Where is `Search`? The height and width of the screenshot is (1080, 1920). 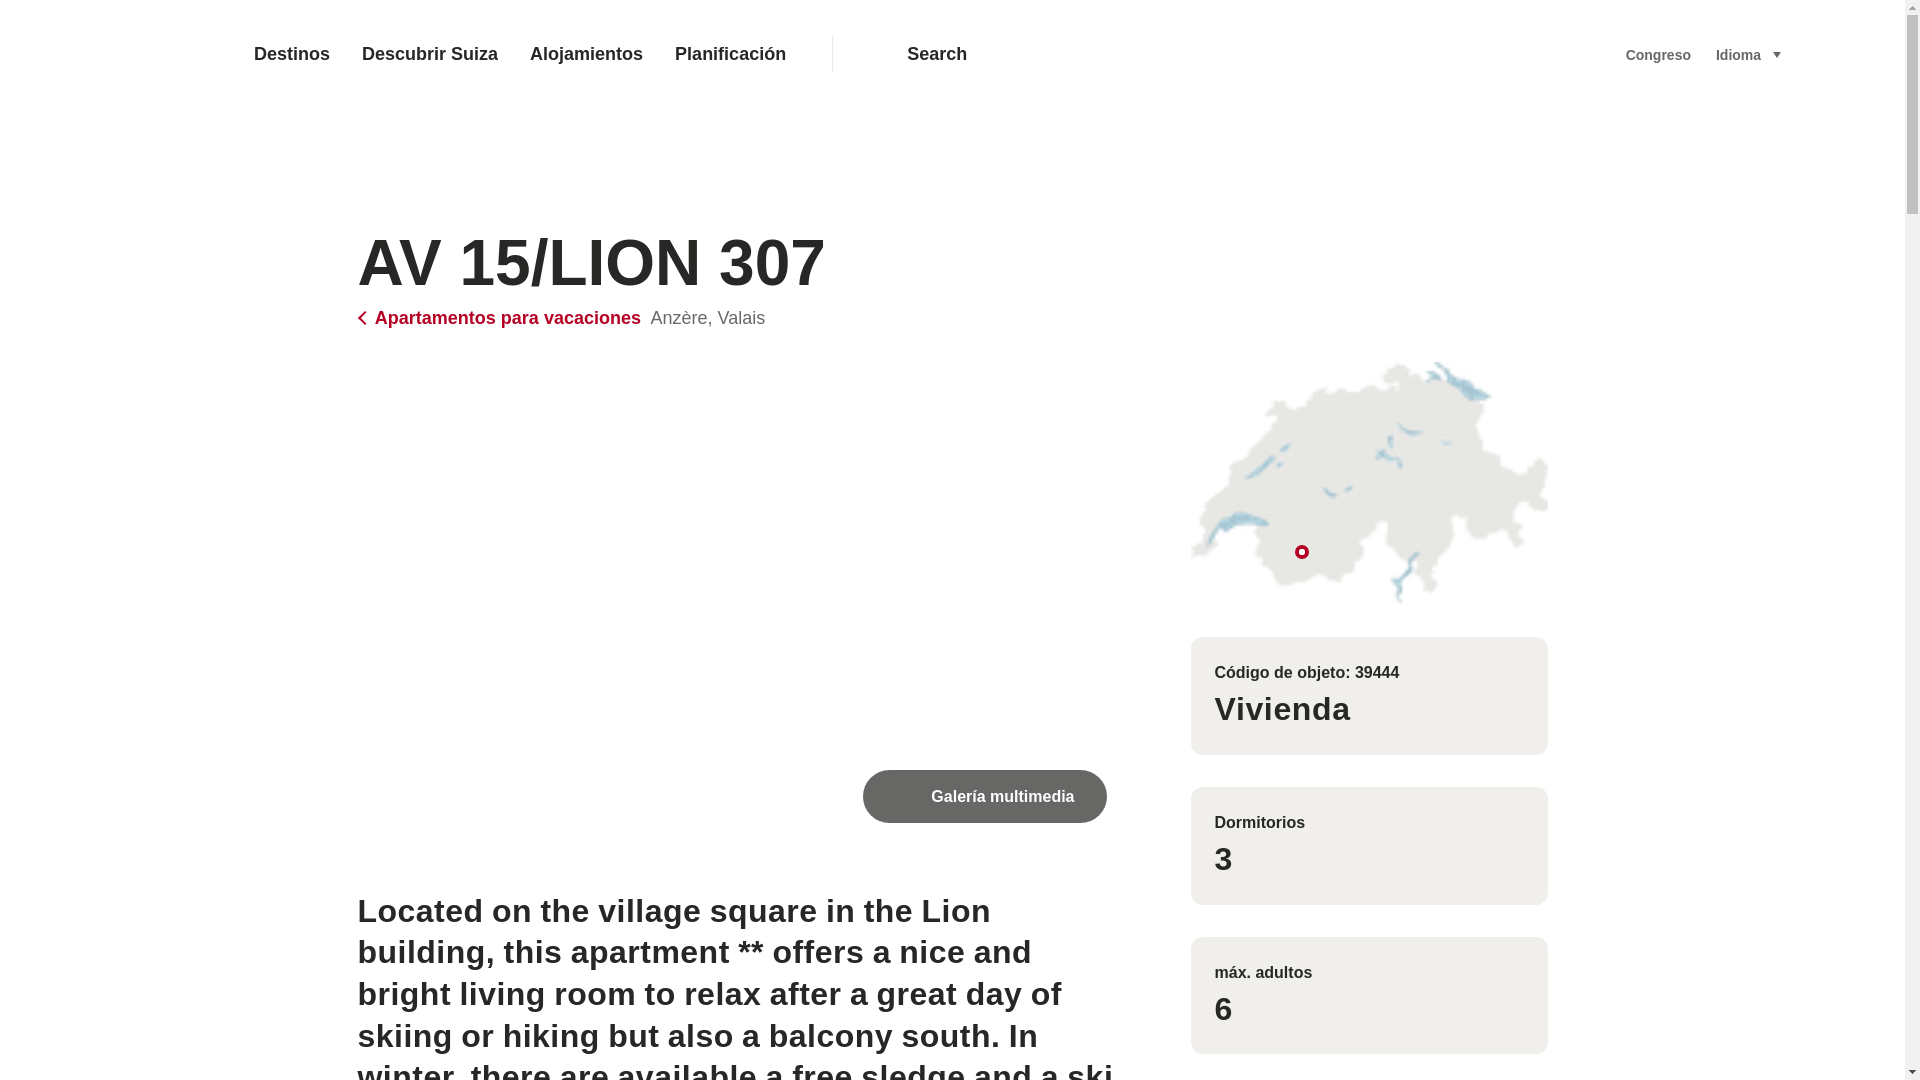 Search is located at coordinates (1233, 54).